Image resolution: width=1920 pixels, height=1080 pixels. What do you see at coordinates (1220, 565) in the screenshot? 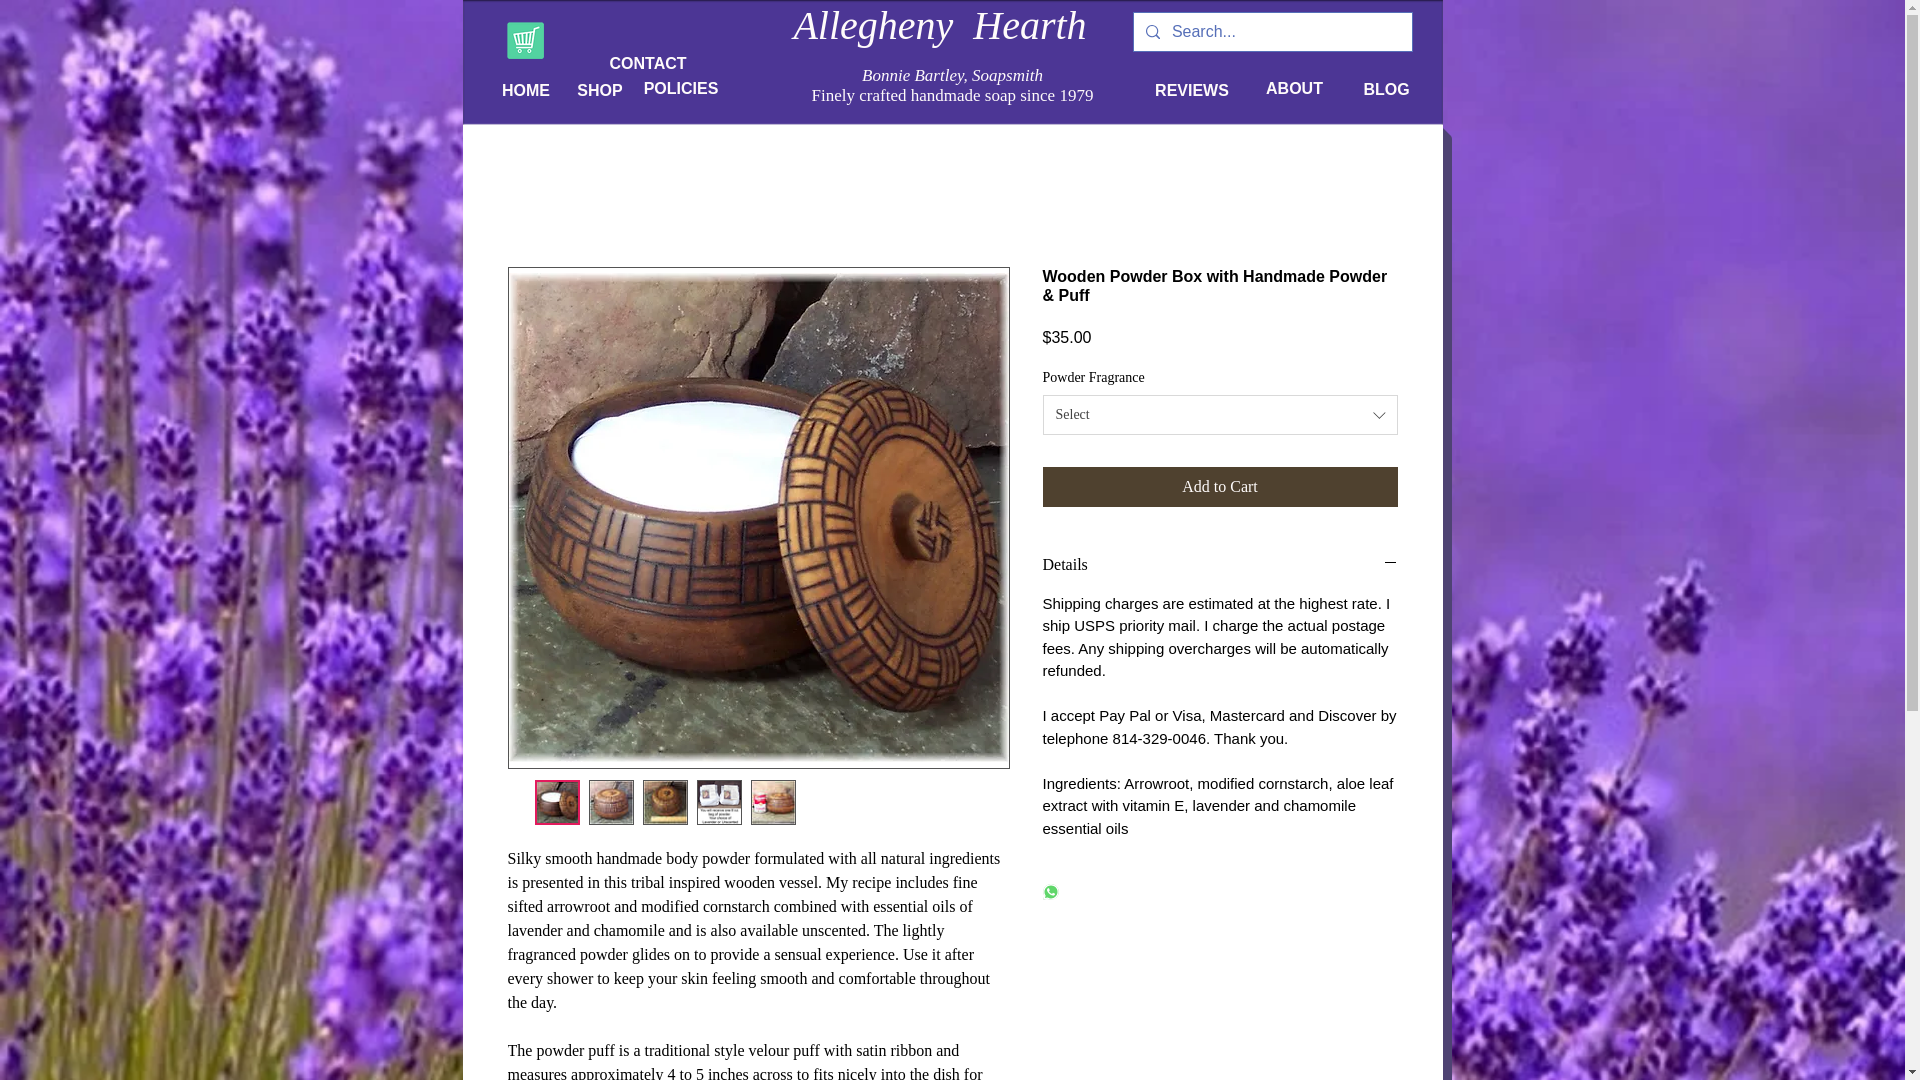
I see `Details` at bounding box center [1220, 565].